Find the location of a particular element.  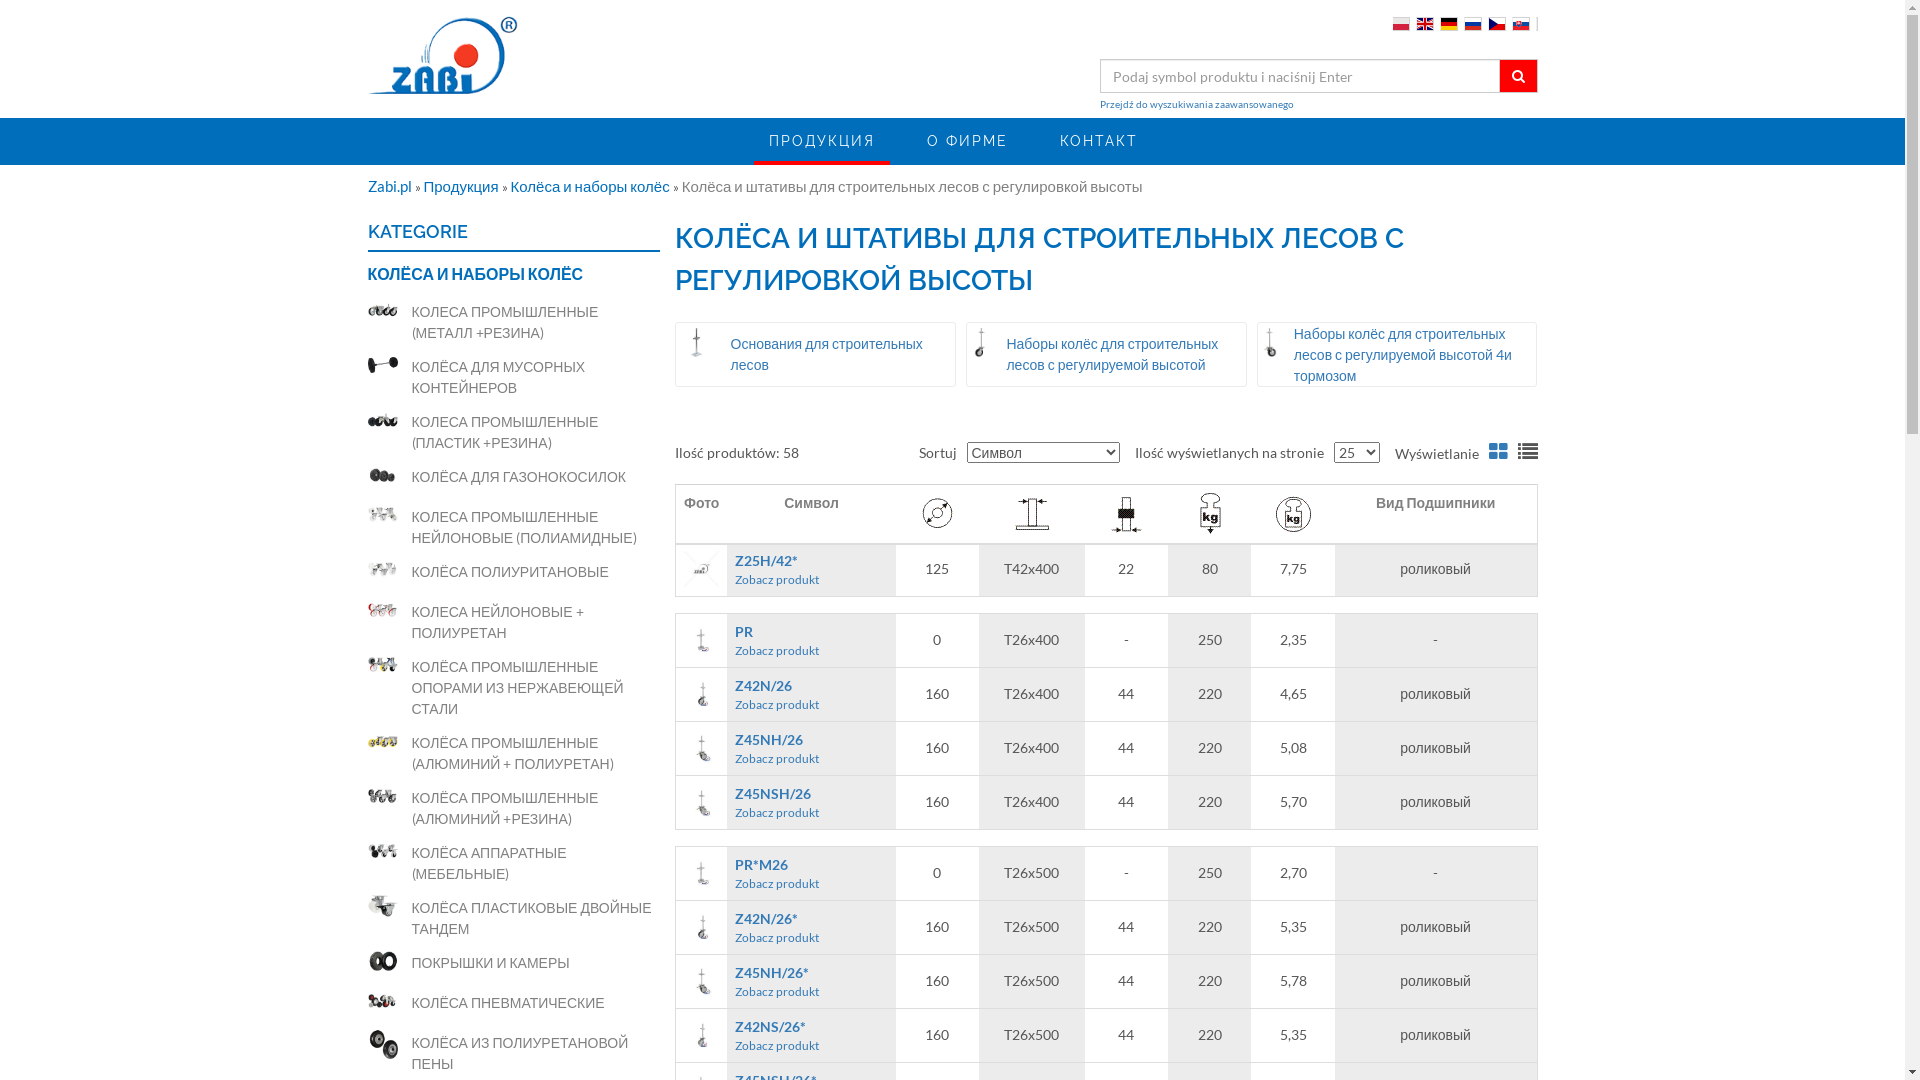

PR
Zobacz produkt is located at coordinates (811, 640).